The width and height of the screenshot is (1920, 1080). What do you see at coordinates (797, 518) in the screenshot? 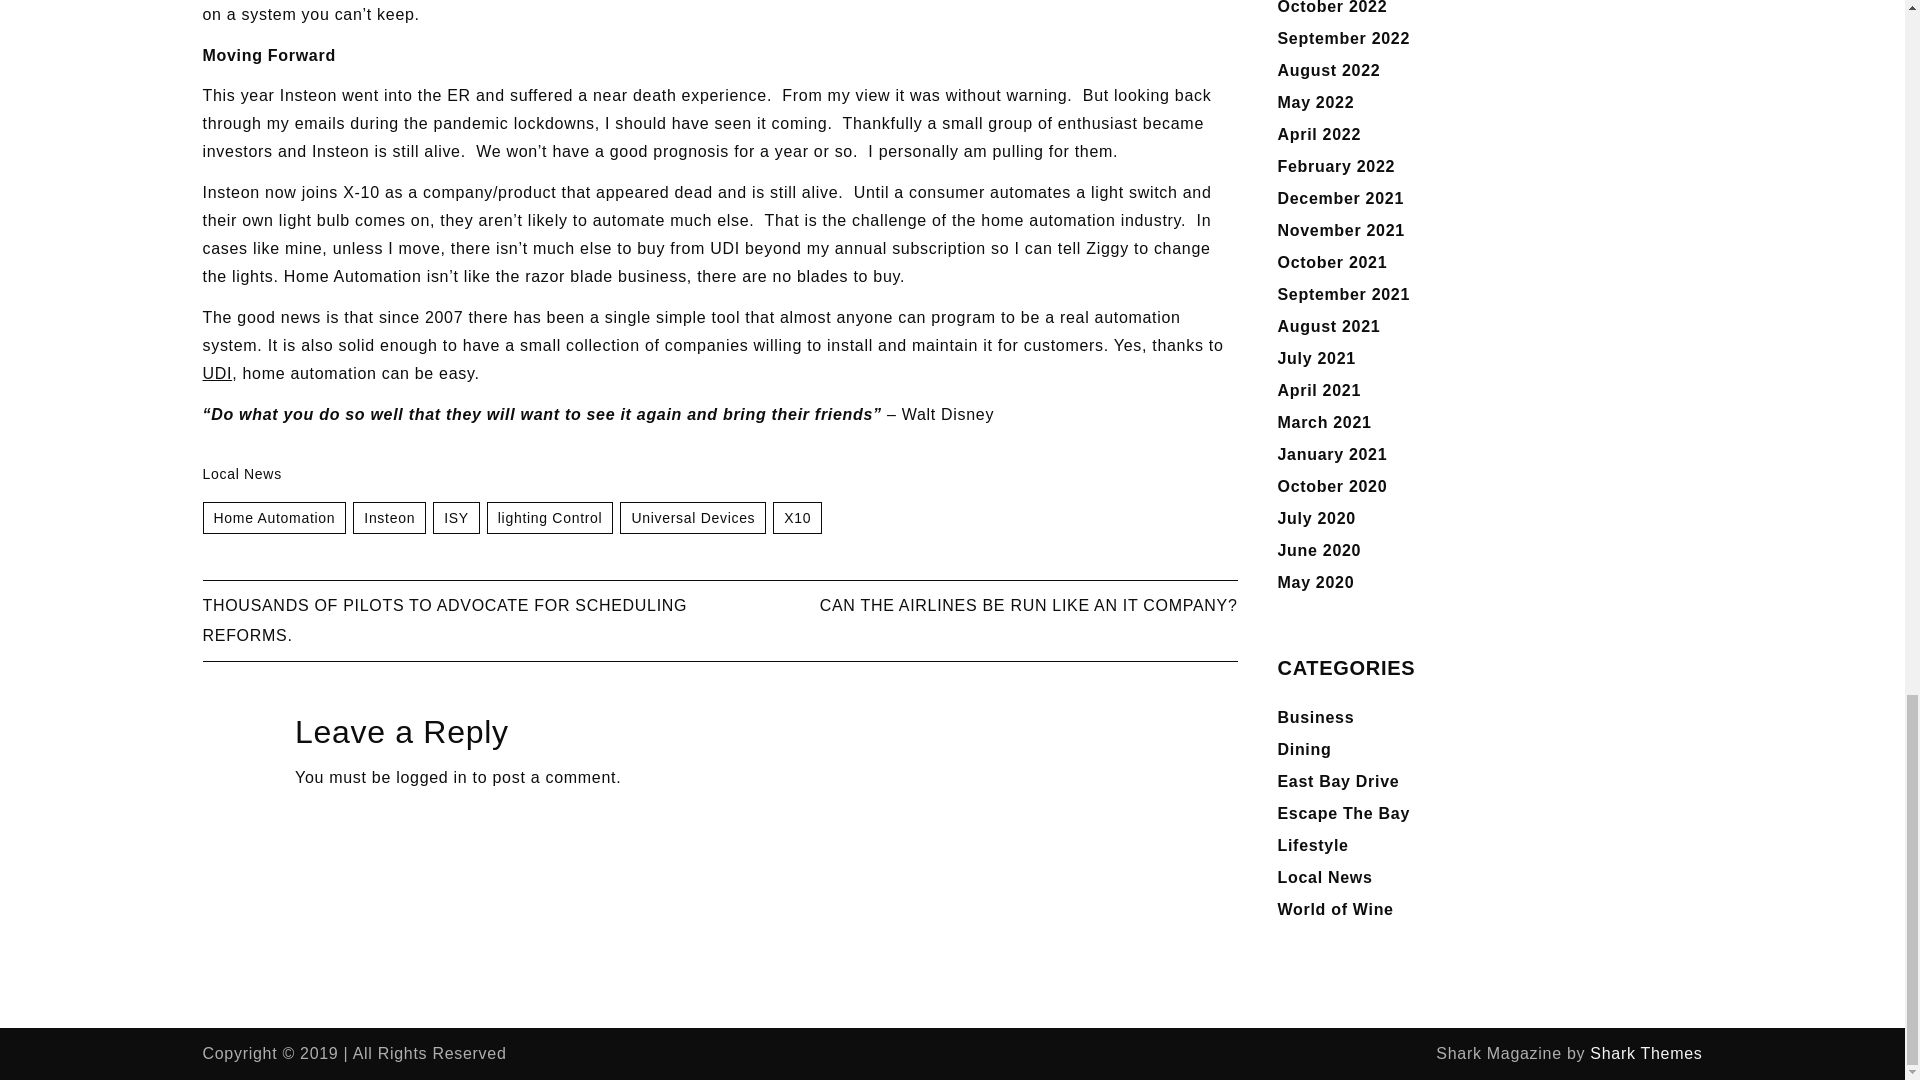
I see `X10` at bounding box center [797, 518].